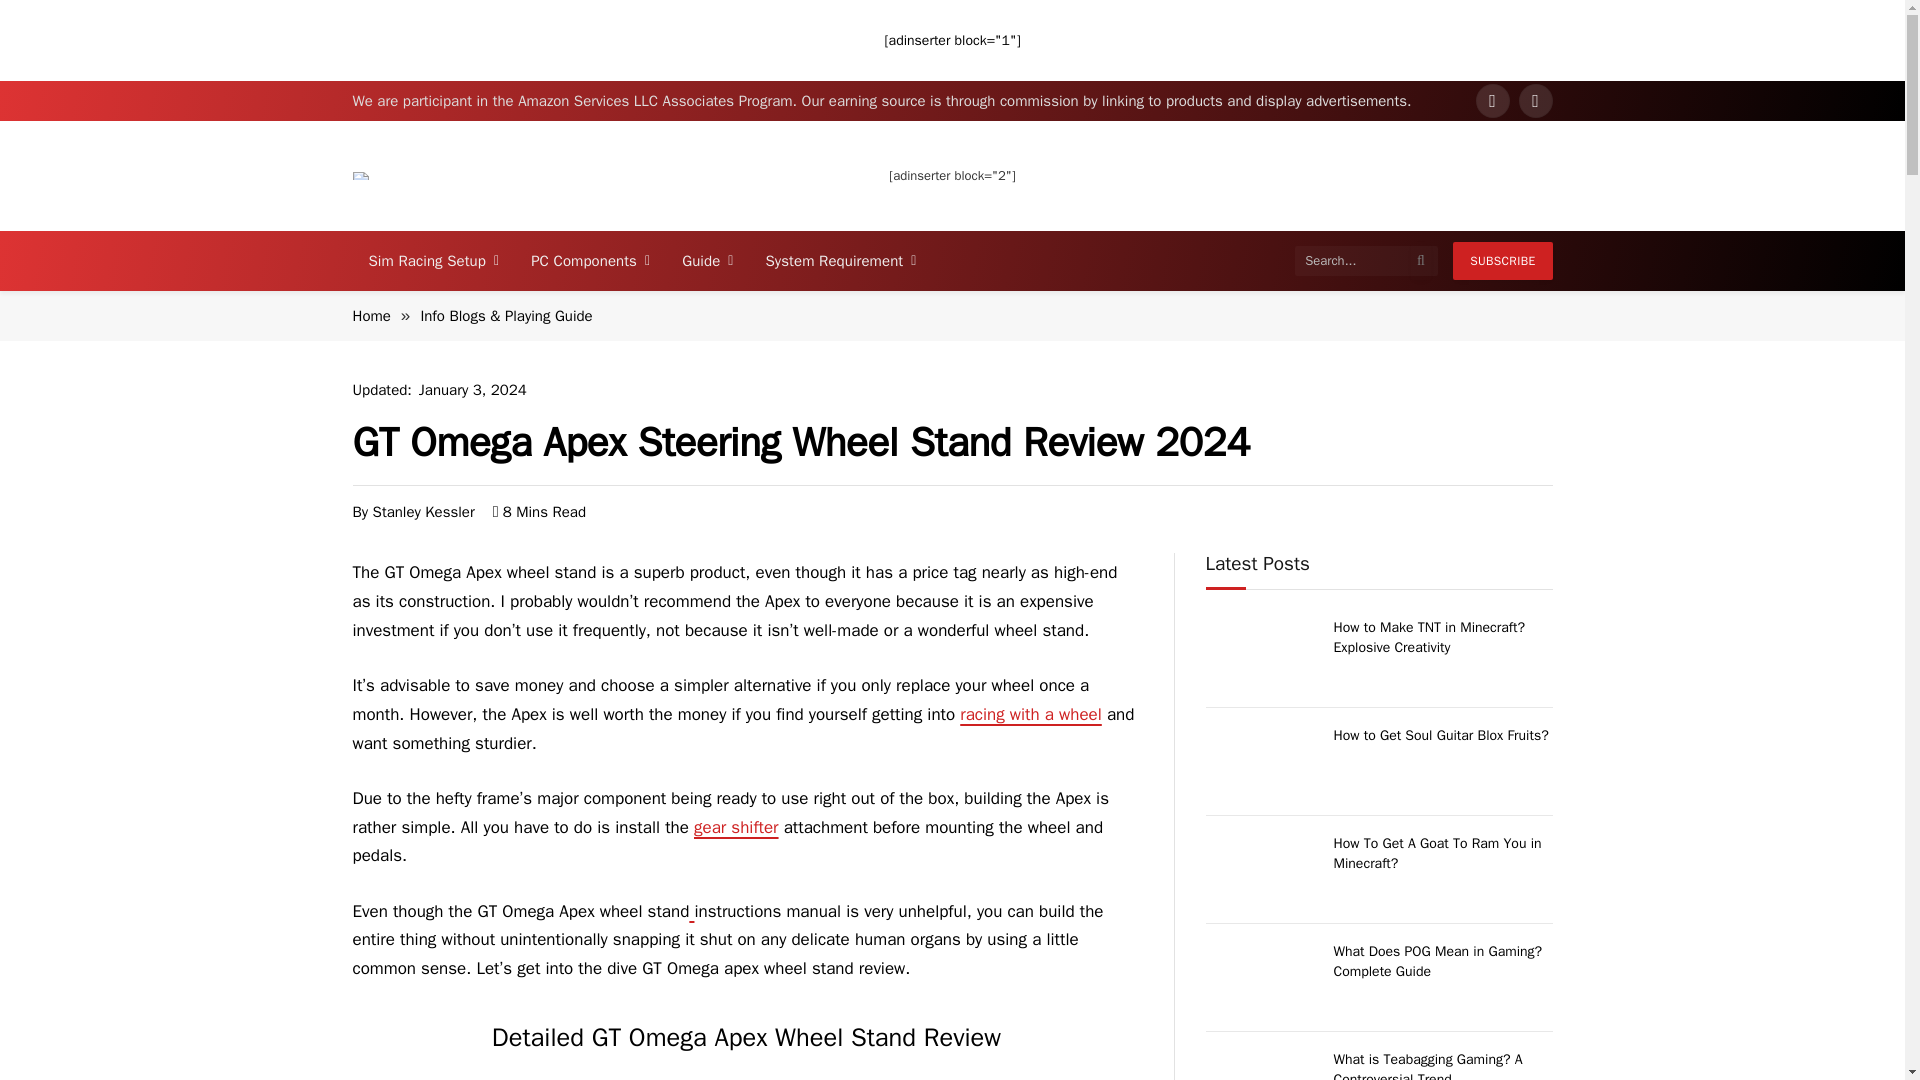 The height and width of the screenshot is (1080, 1920). What do you see at coordinates (432, 260) in the screenshot?
I see `Sim Racing Setup` at bounding box center [432, 260].